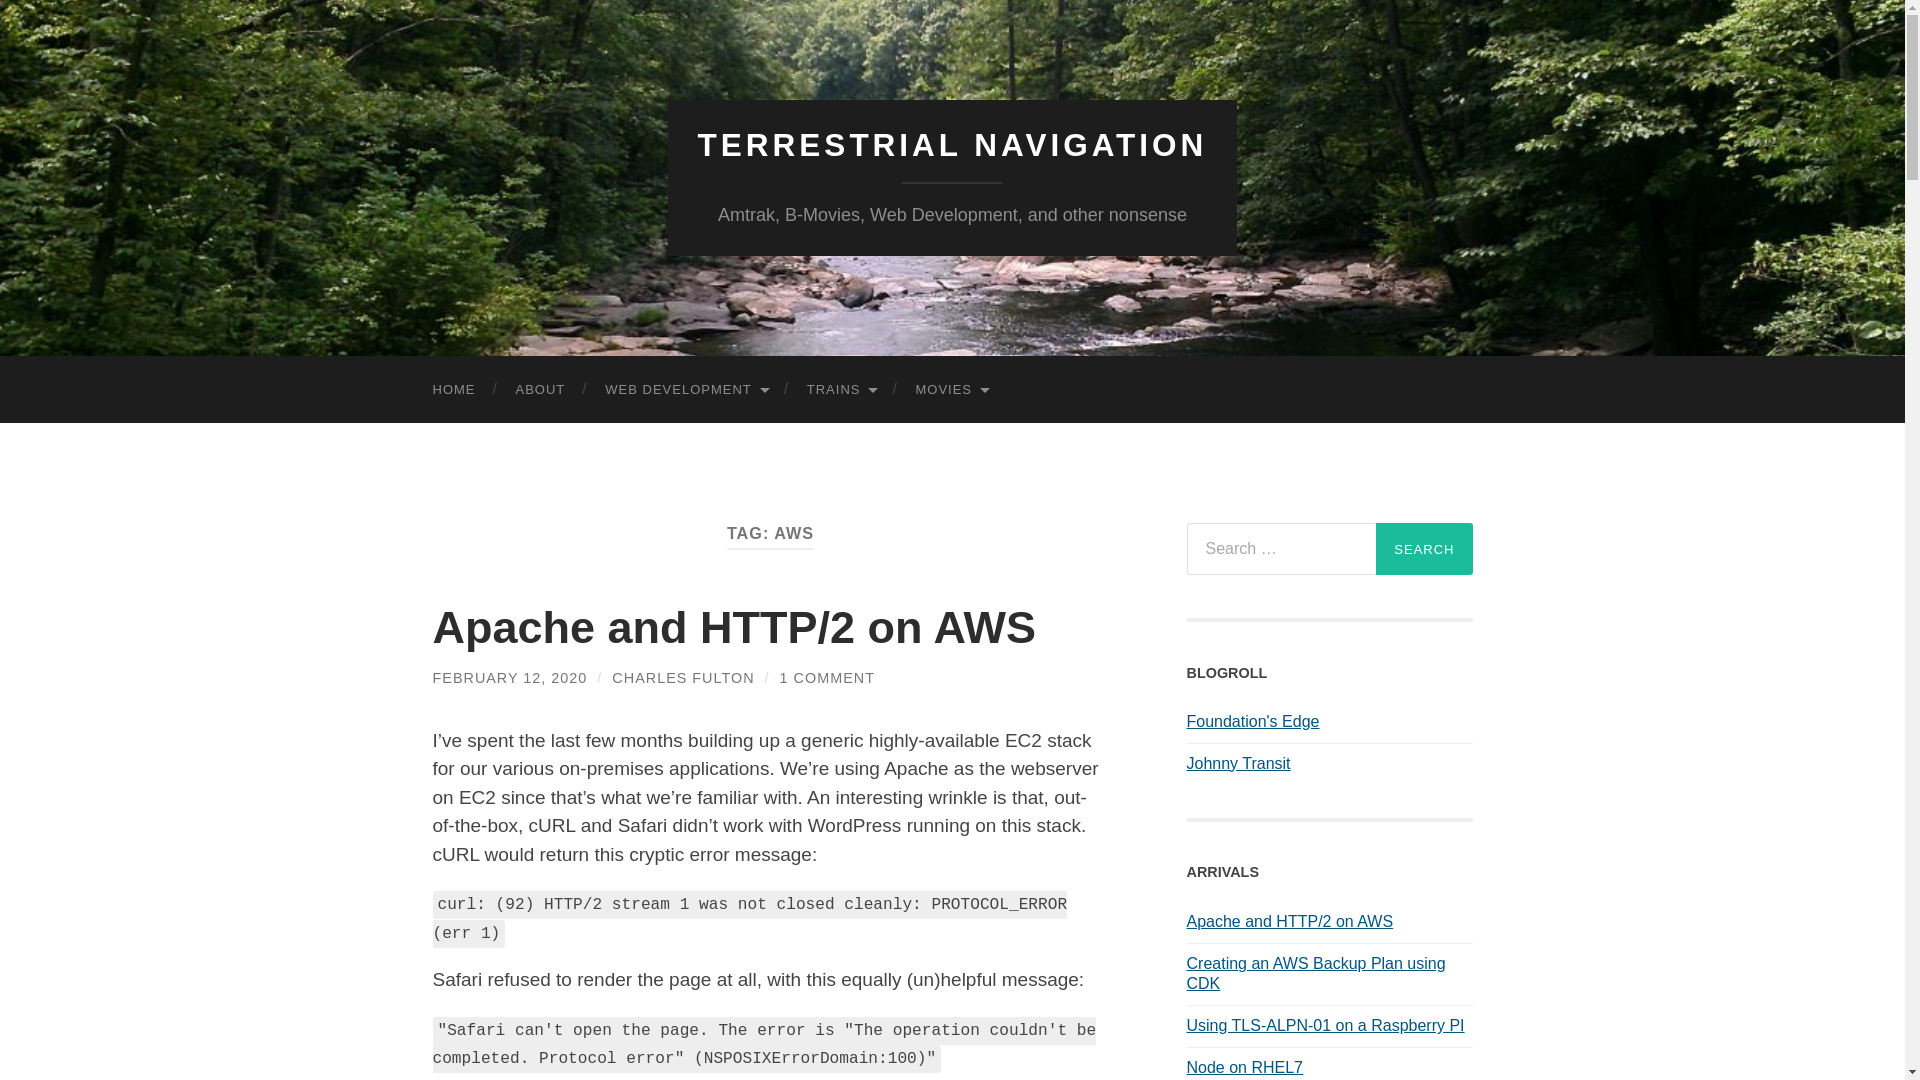  What do you see at coordinates (683, 677) in the screenshot?
I see `Posts by Charles Fulton` at bounding box center [683, 677].